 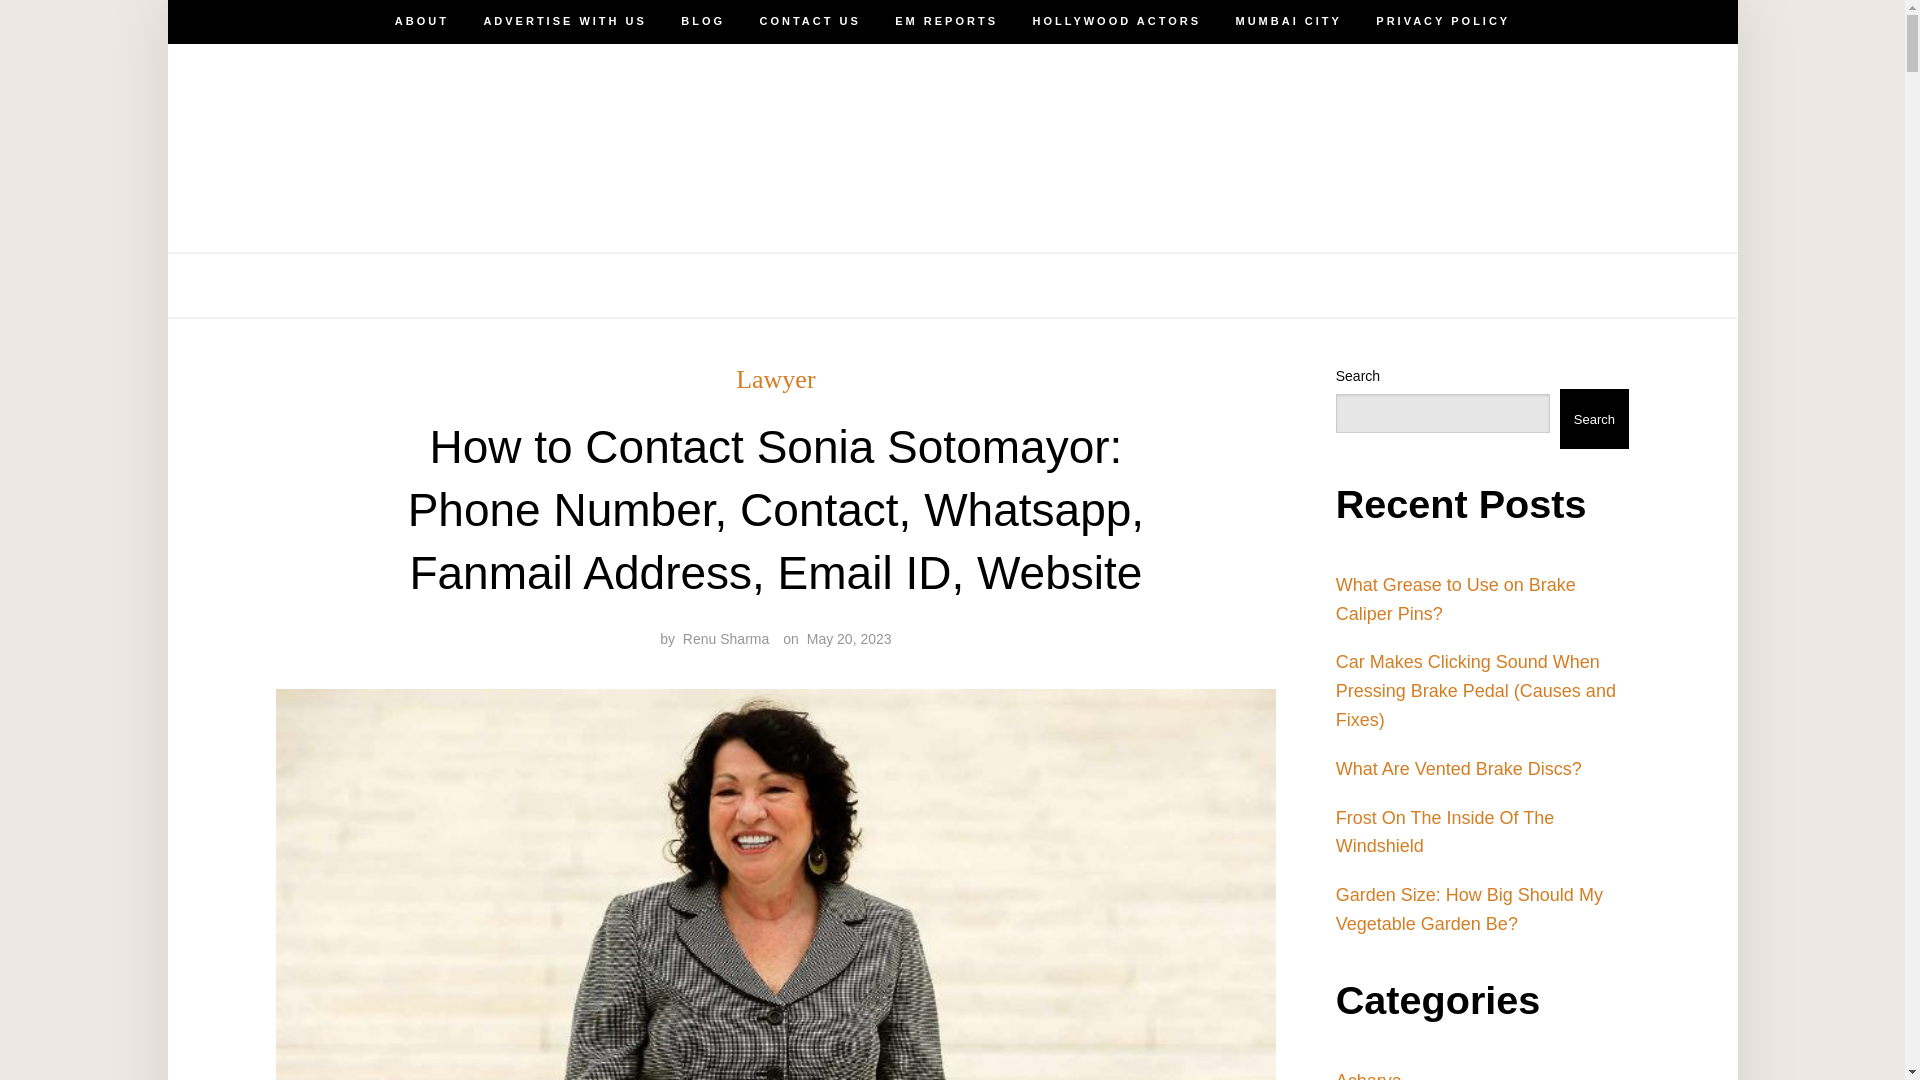 I want to click on CONTACT US, so click(x=810, y=285).